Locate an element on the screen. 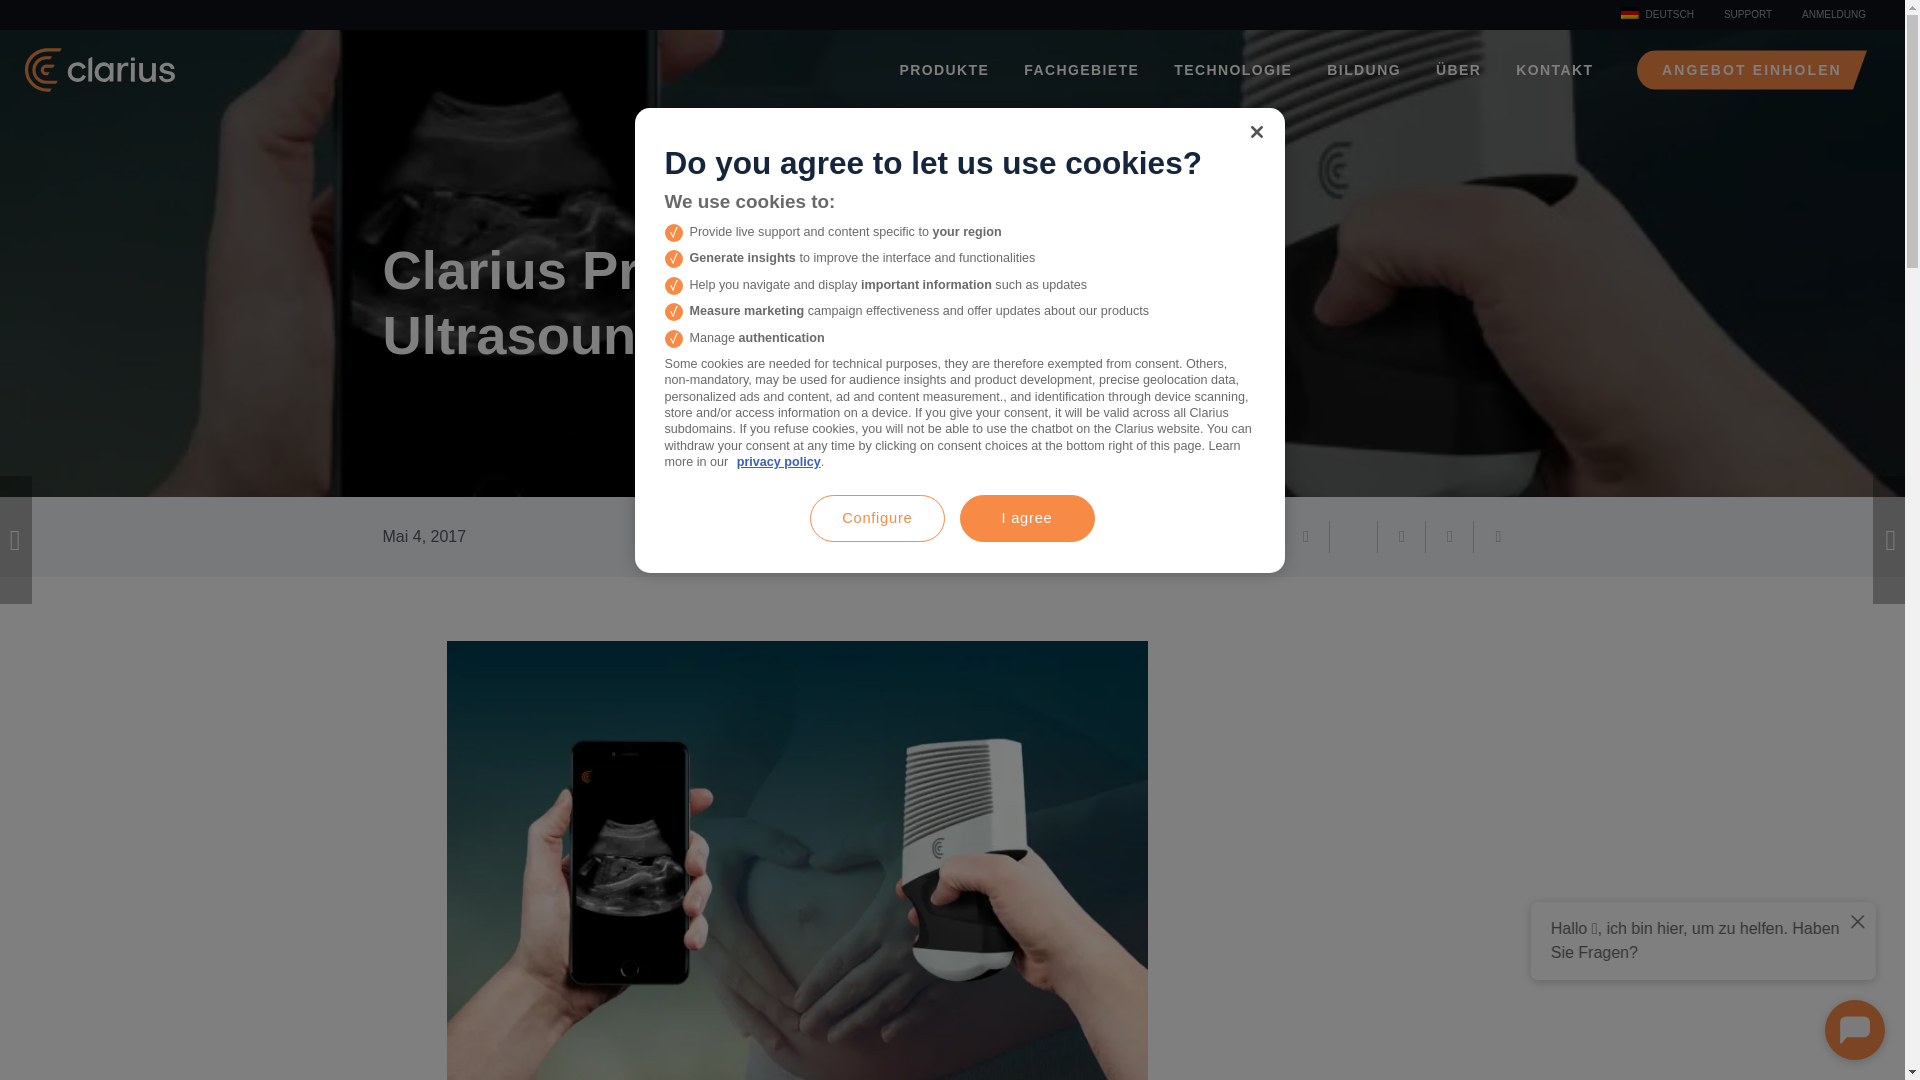 Image resolution: width=1920 pixels, height=1080 pixels. E-Mail senden is located at coordinates (1258, 536).